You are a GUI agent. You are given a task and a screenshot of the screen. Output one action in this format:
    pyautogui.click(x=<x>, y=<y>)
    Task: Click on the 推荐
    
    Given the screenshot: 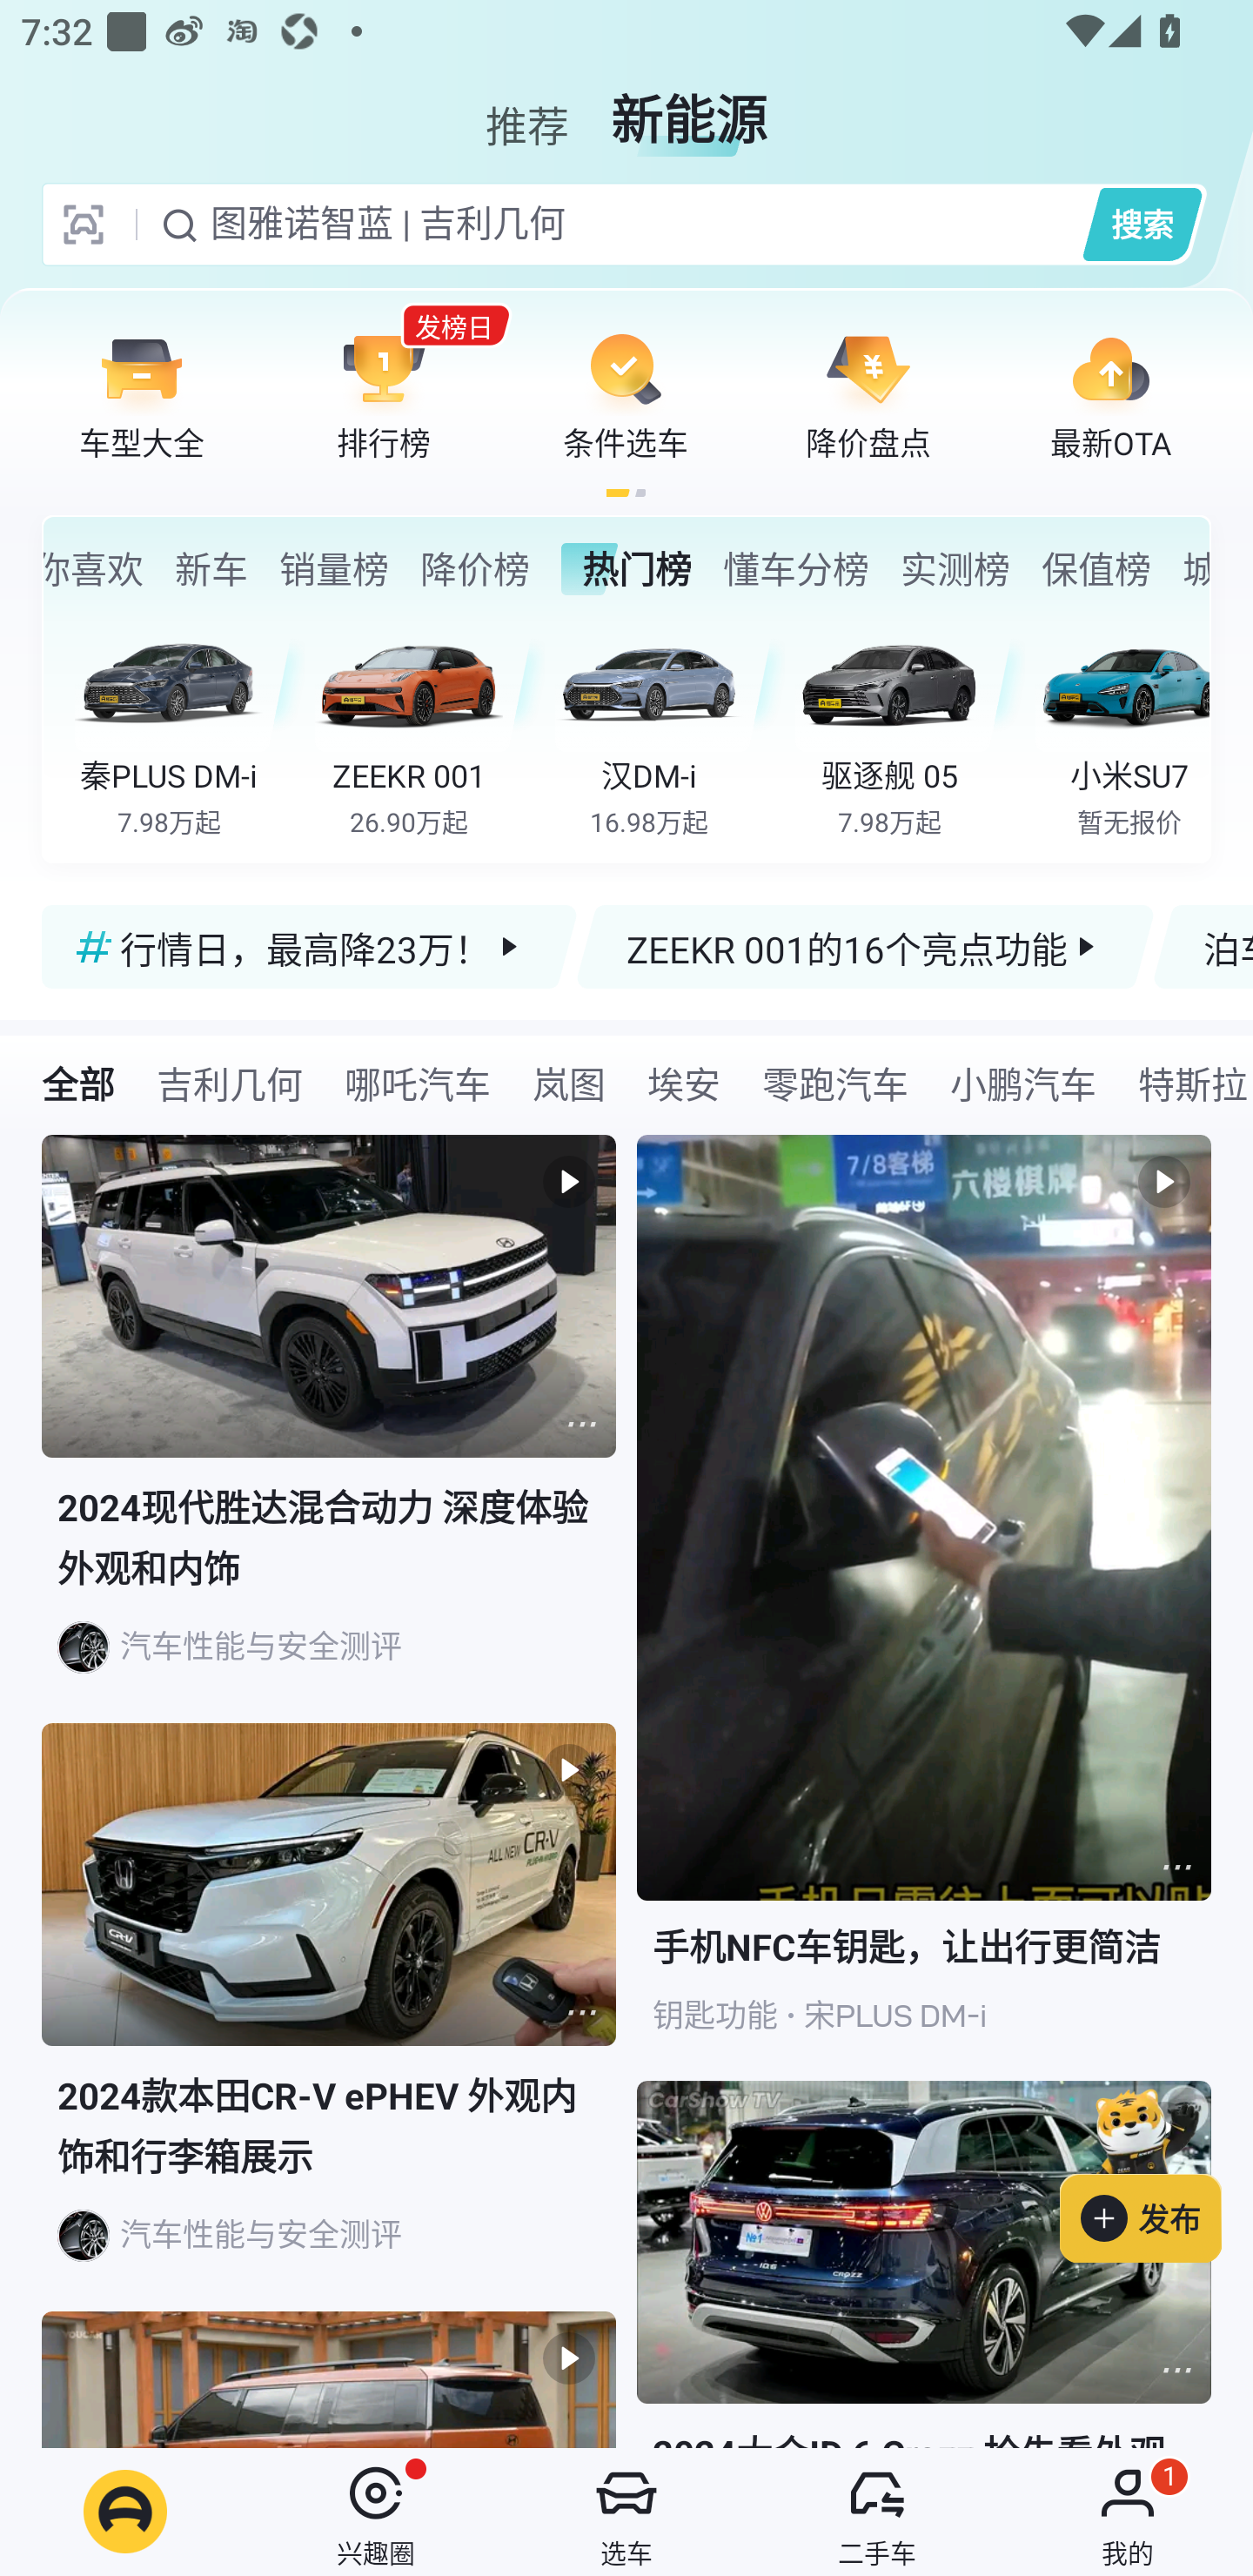 What is the action you would take?
    pyautogui.click(x=527, y=108)
    